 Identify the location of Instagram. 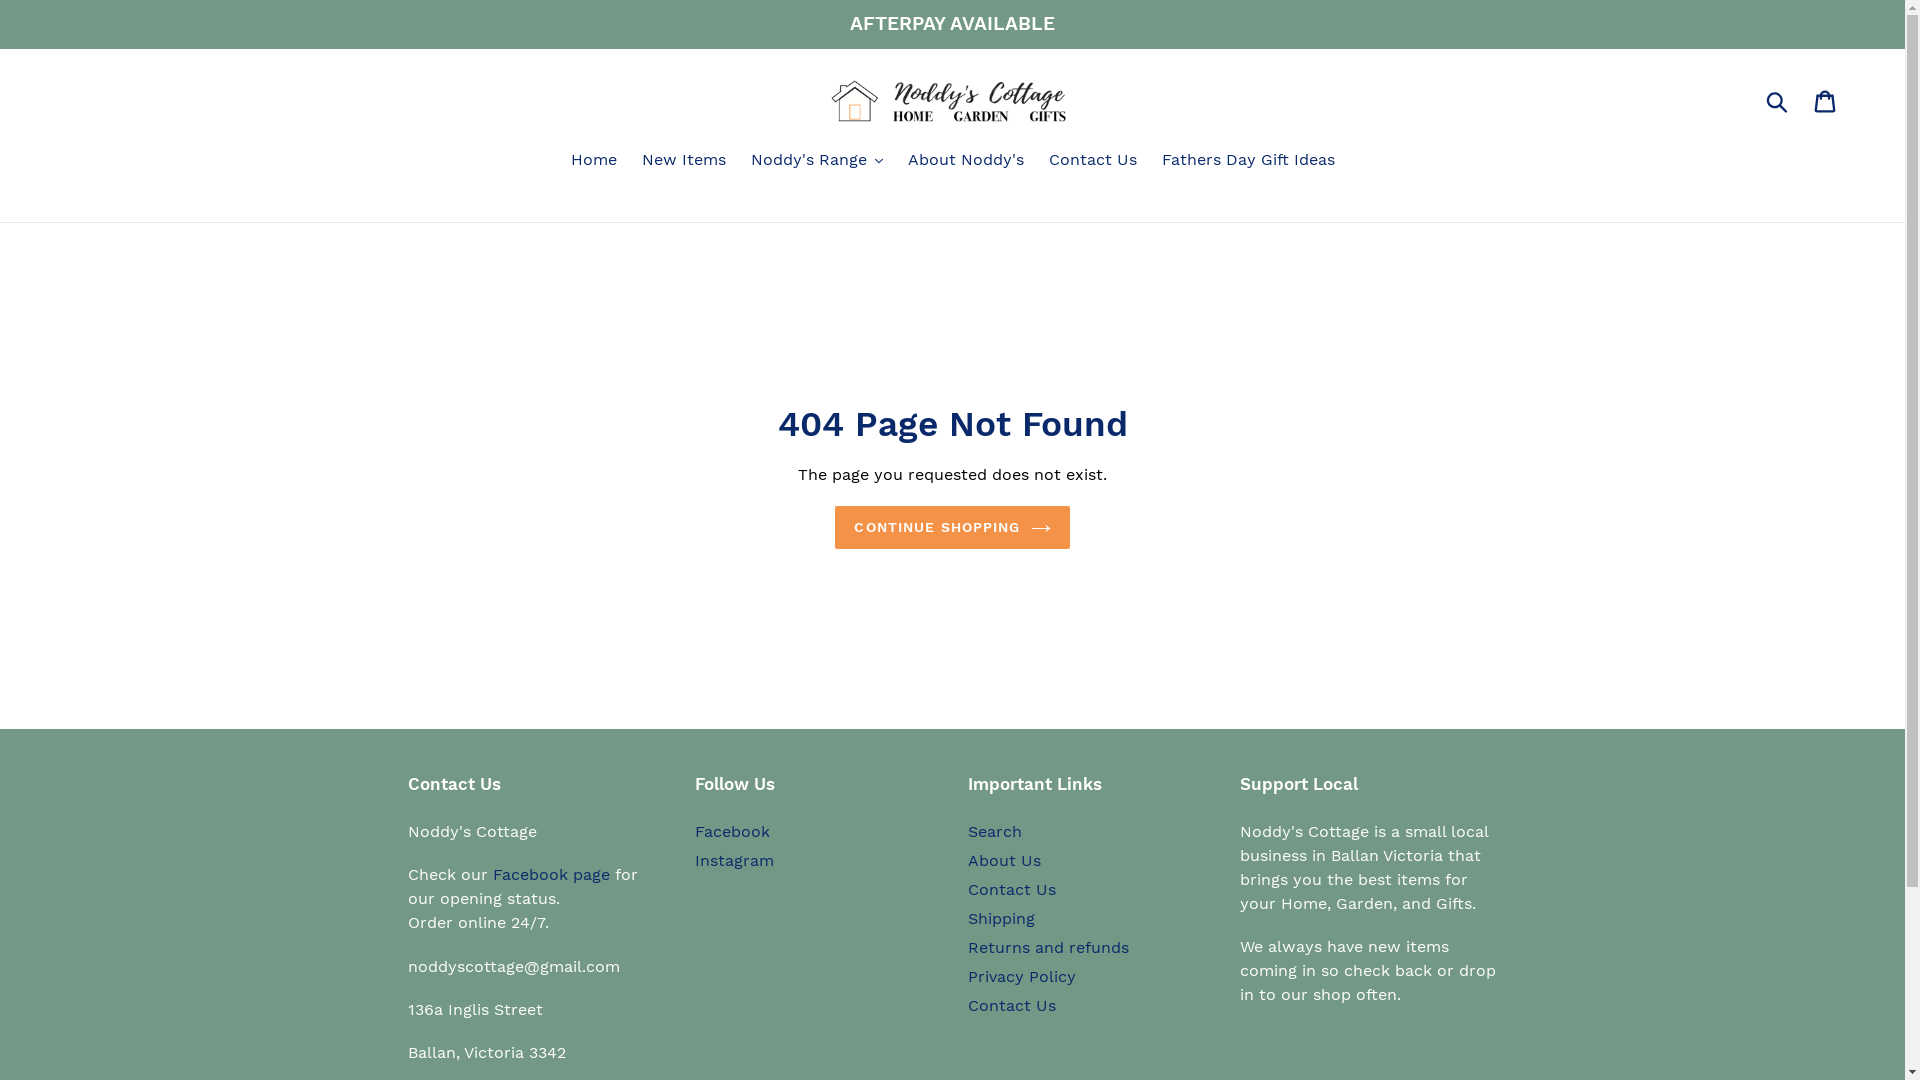
(734, 860).